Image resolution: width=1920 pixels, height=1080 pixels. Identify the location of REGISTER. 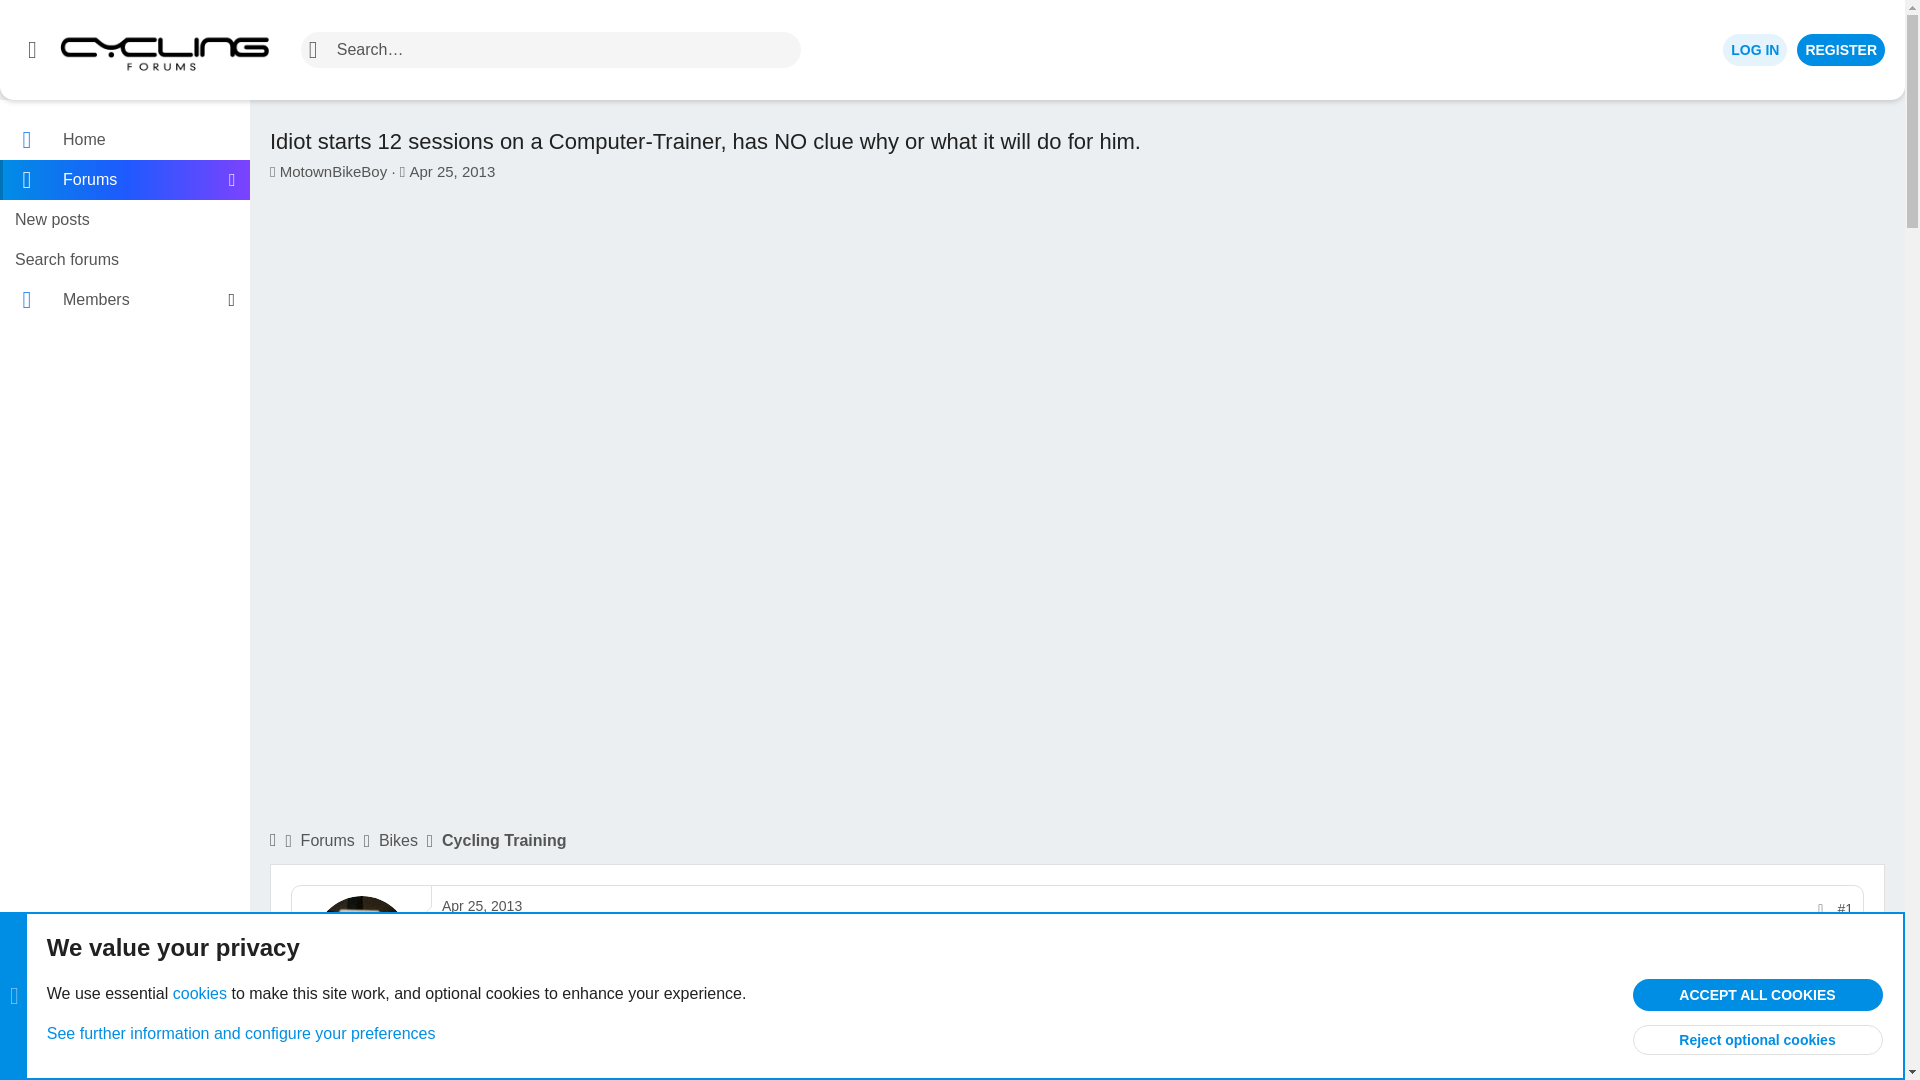
(328, 841).